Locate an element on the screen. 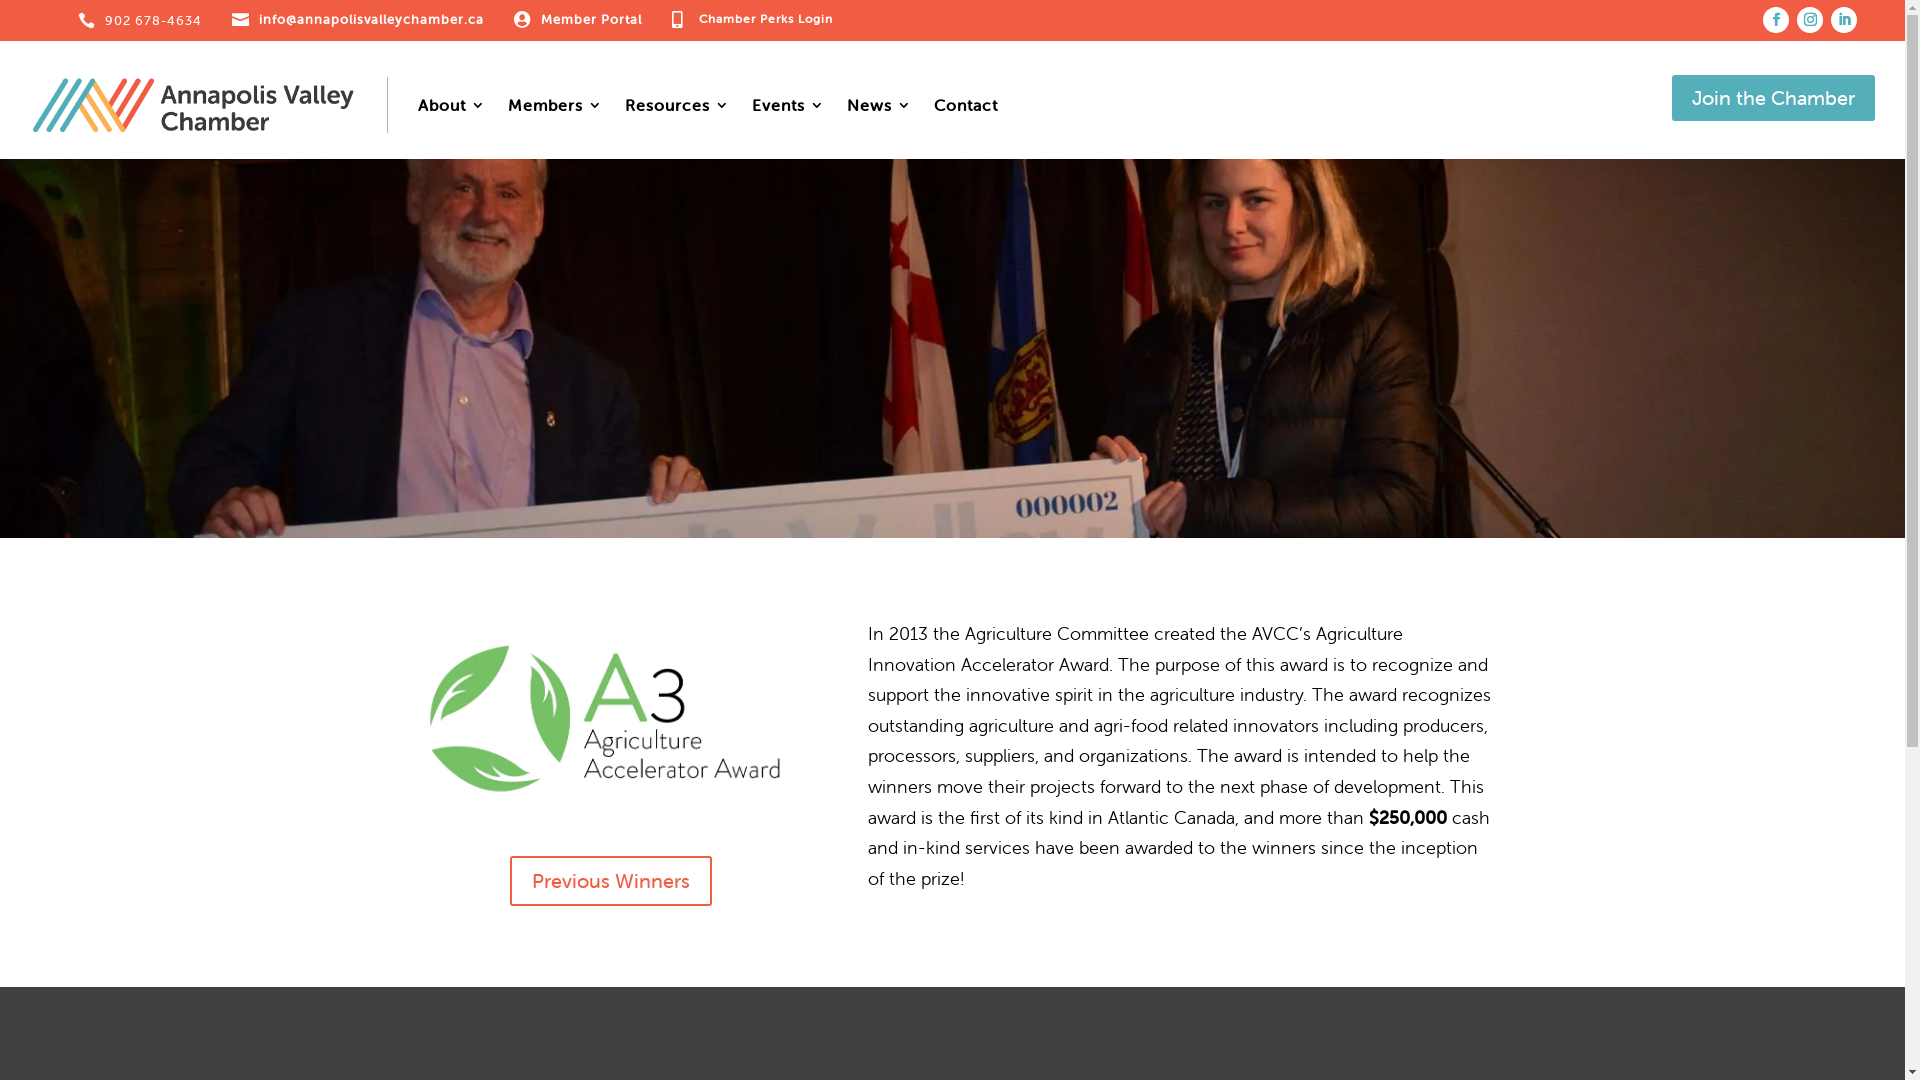 This screenshot has height=1080, width=1920. Follow on LinkedIn is located at coordinates (1844, 19).